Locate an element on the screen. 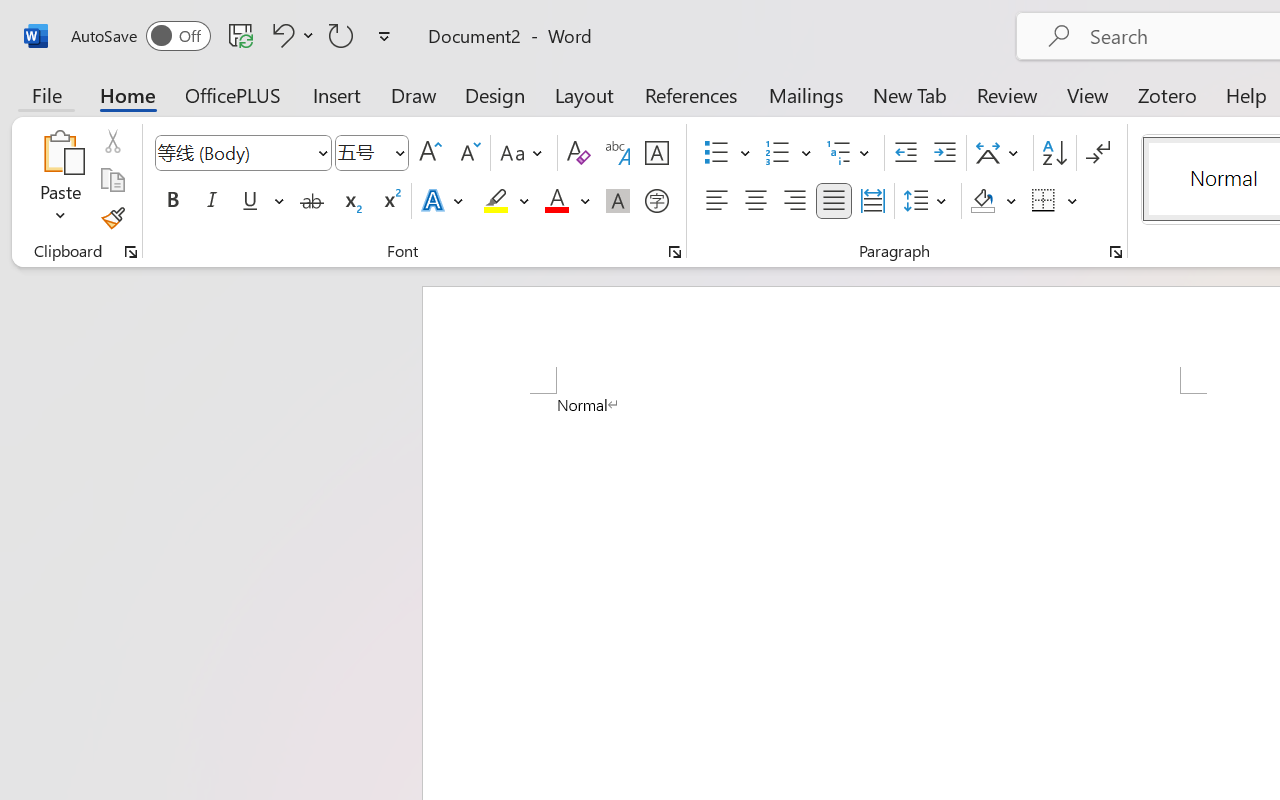  Paste is located at coordinates (60, 152).